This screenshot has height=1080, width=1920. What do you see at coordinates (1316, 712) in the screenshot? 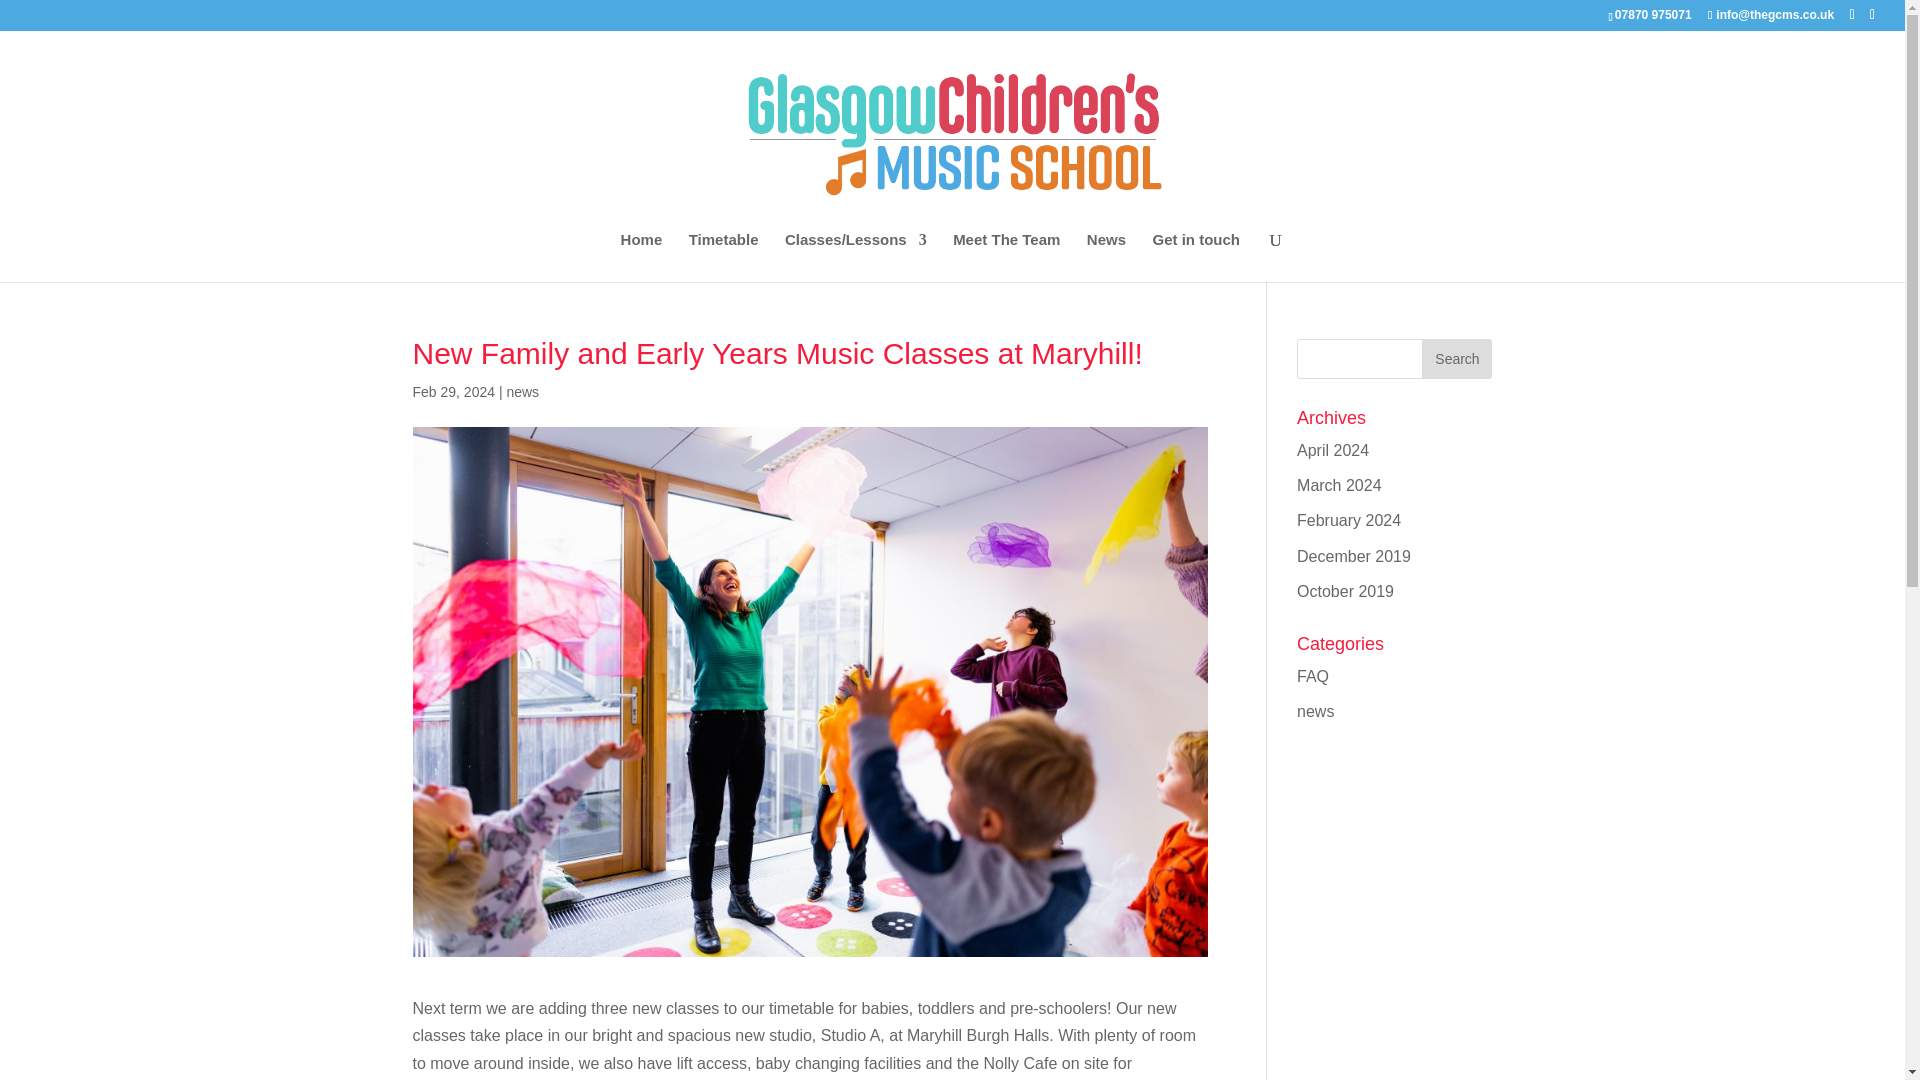
I see `news` at bounding box center [1316, 712].